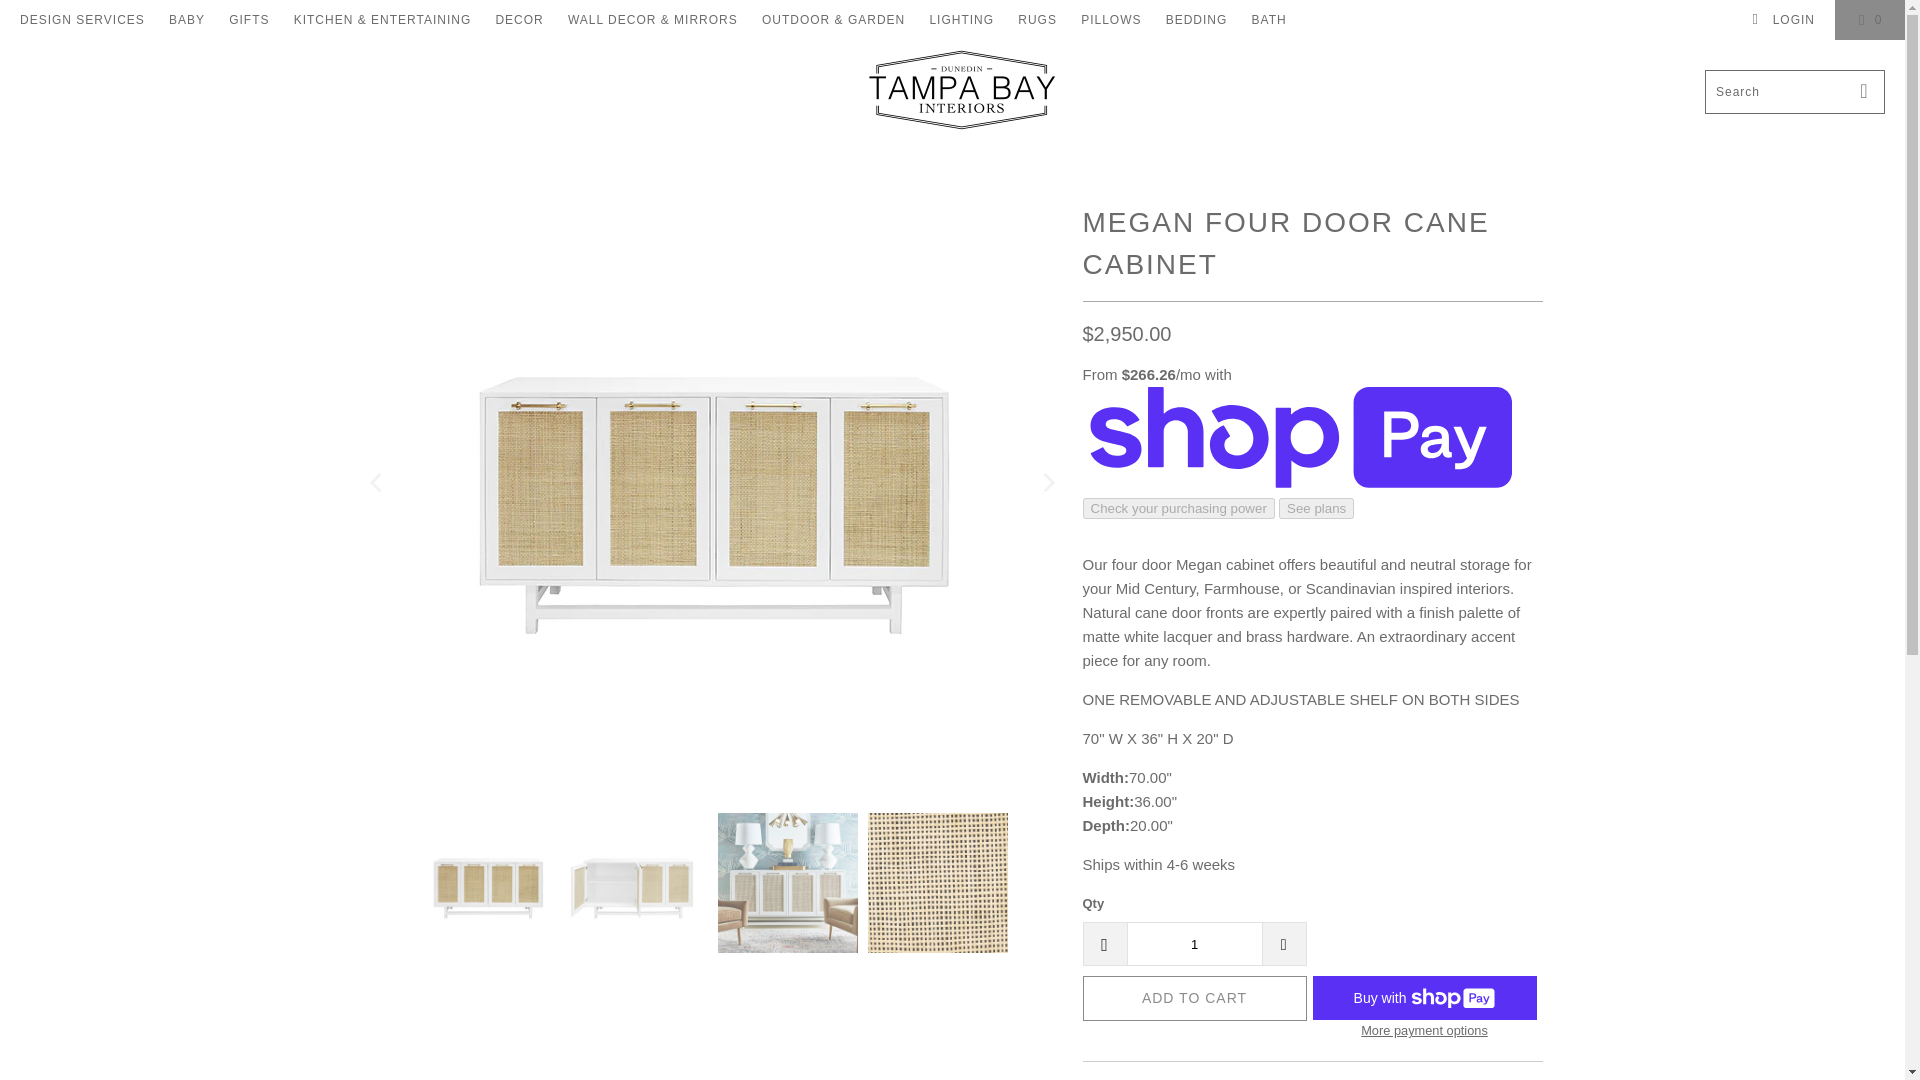 This screenshot has width=1920, height=1080. What do you see at coordinates (519, 20) in the screenshot?
I see `DECOR` at bounding box center [519, 20].